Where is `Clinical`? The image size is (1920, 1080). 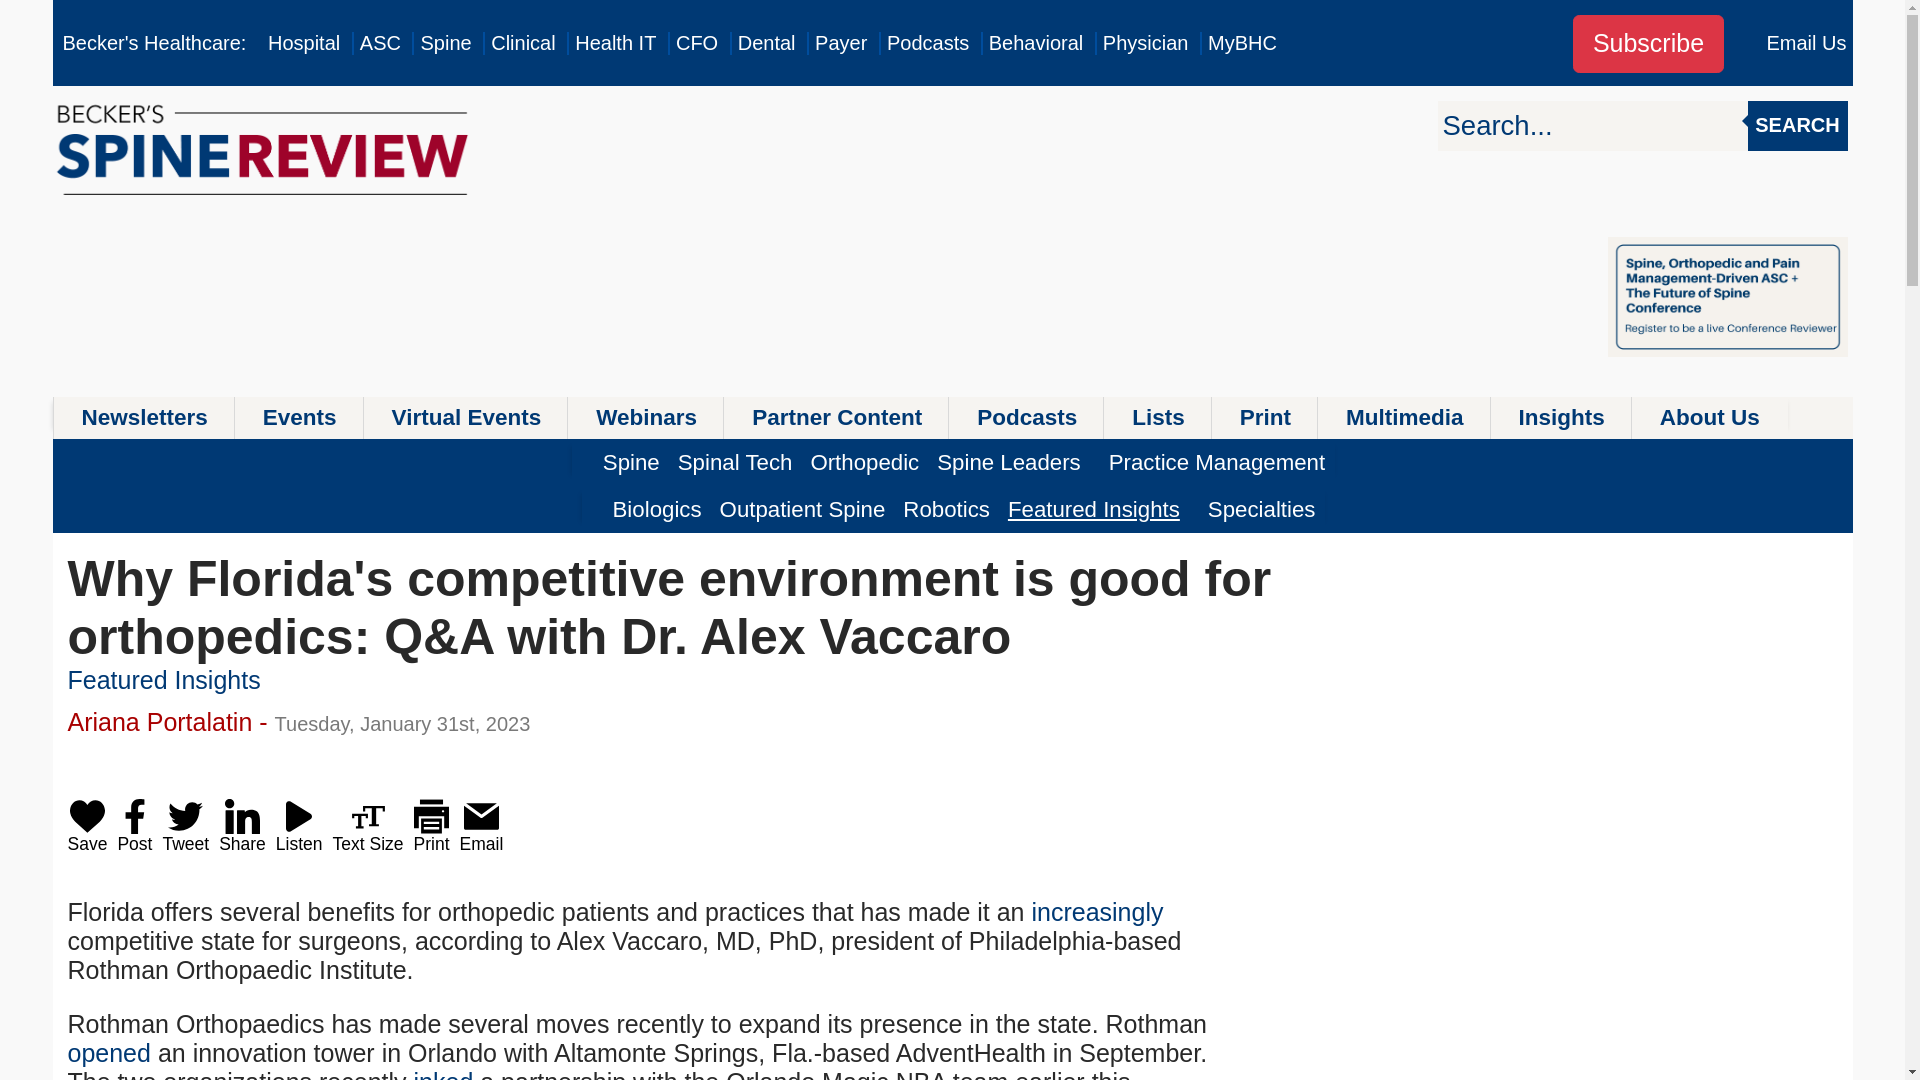 Clinical is located at coordinates (522, 43).